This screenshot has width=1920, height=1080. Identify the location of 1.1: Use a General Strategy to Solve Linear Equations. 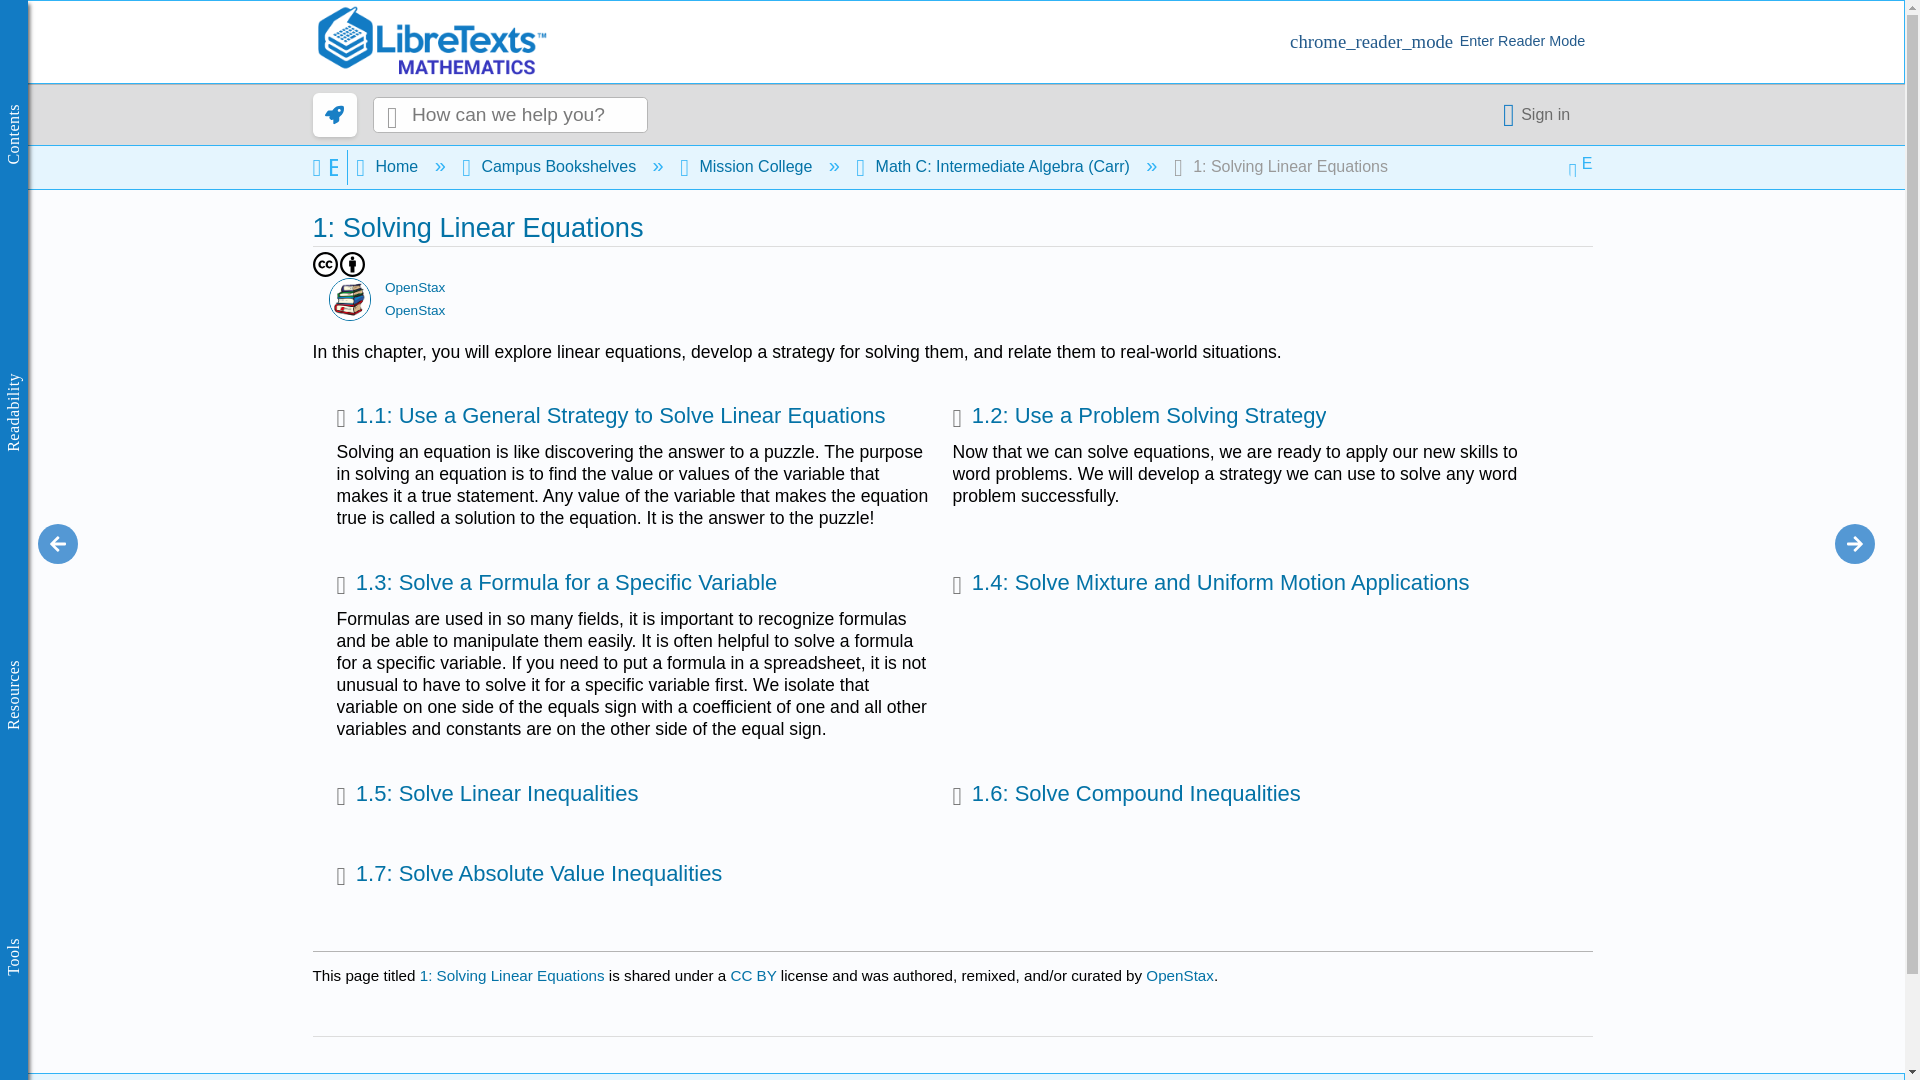
(610, 418).